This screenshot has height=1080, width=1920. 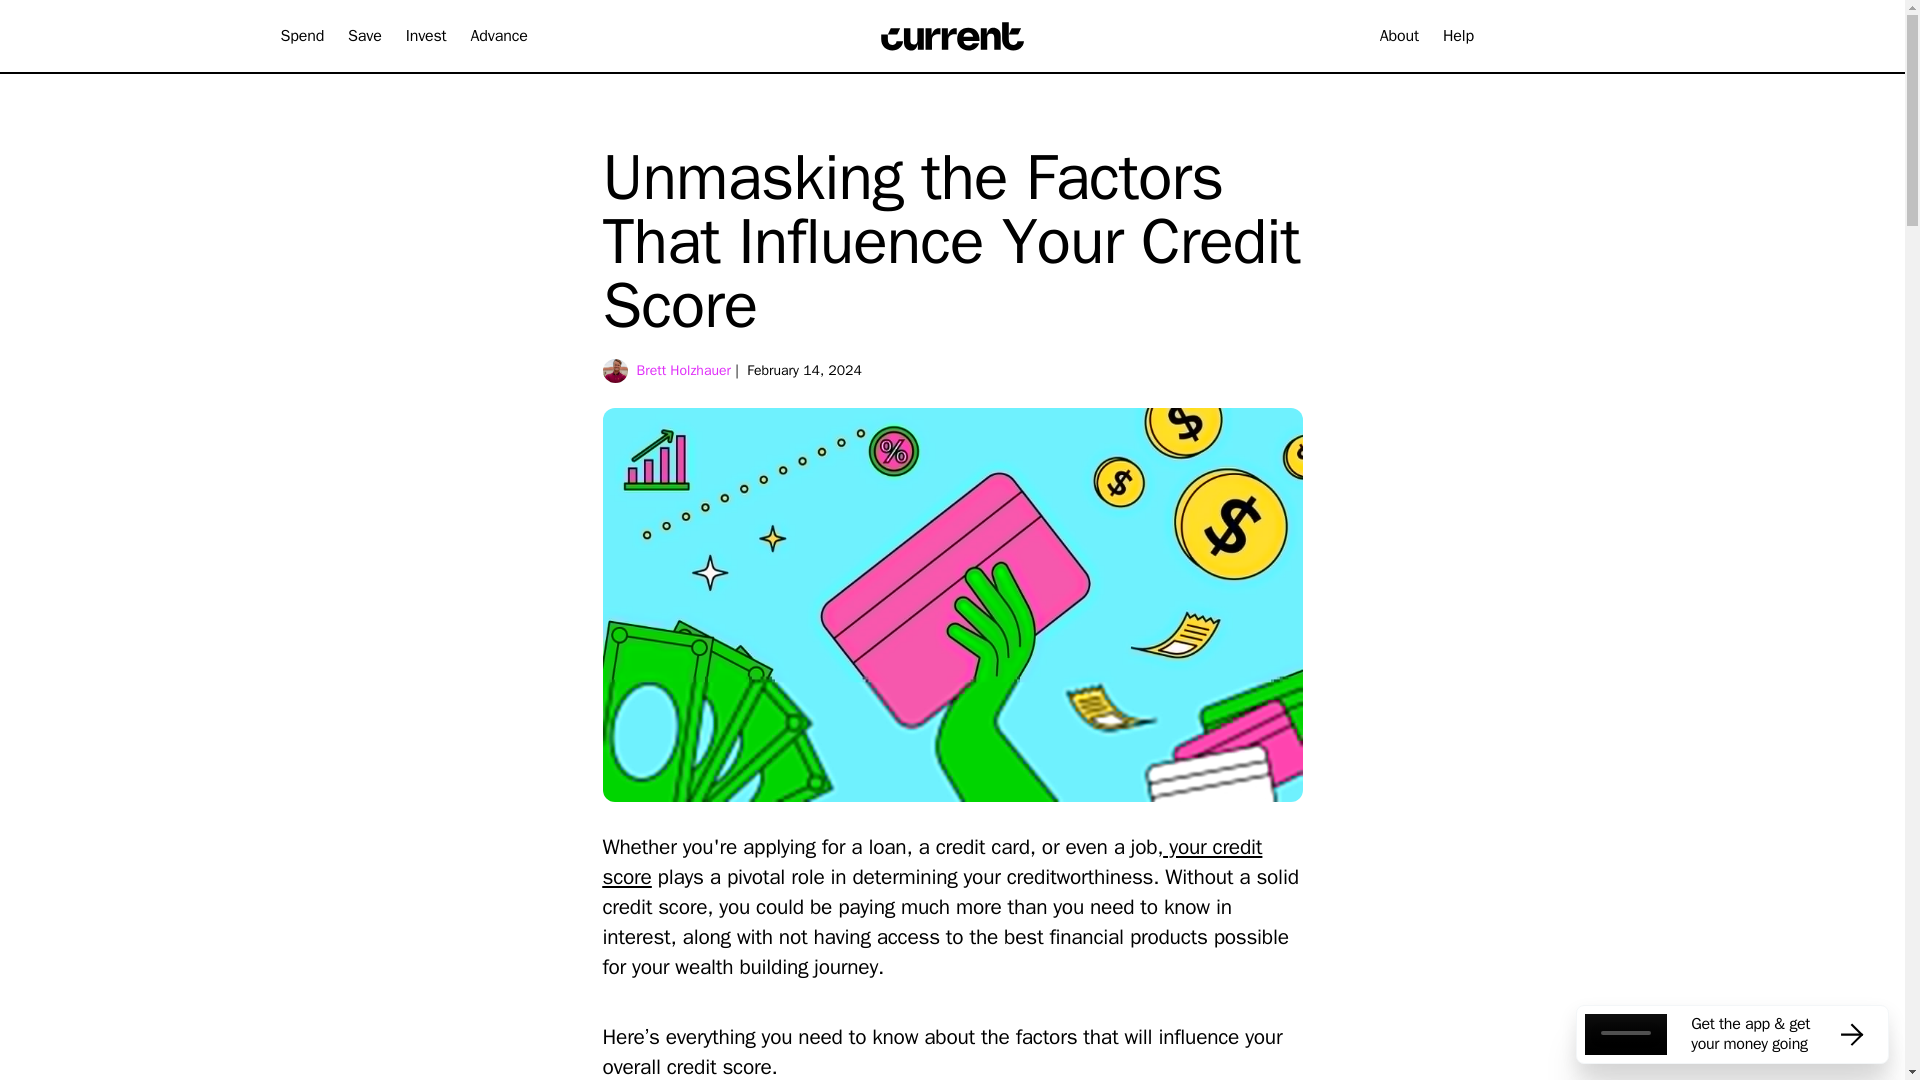 What do you see at coordinates (364, 36) in the screenshot?
I see `Save` at bounding box center [364, 36].